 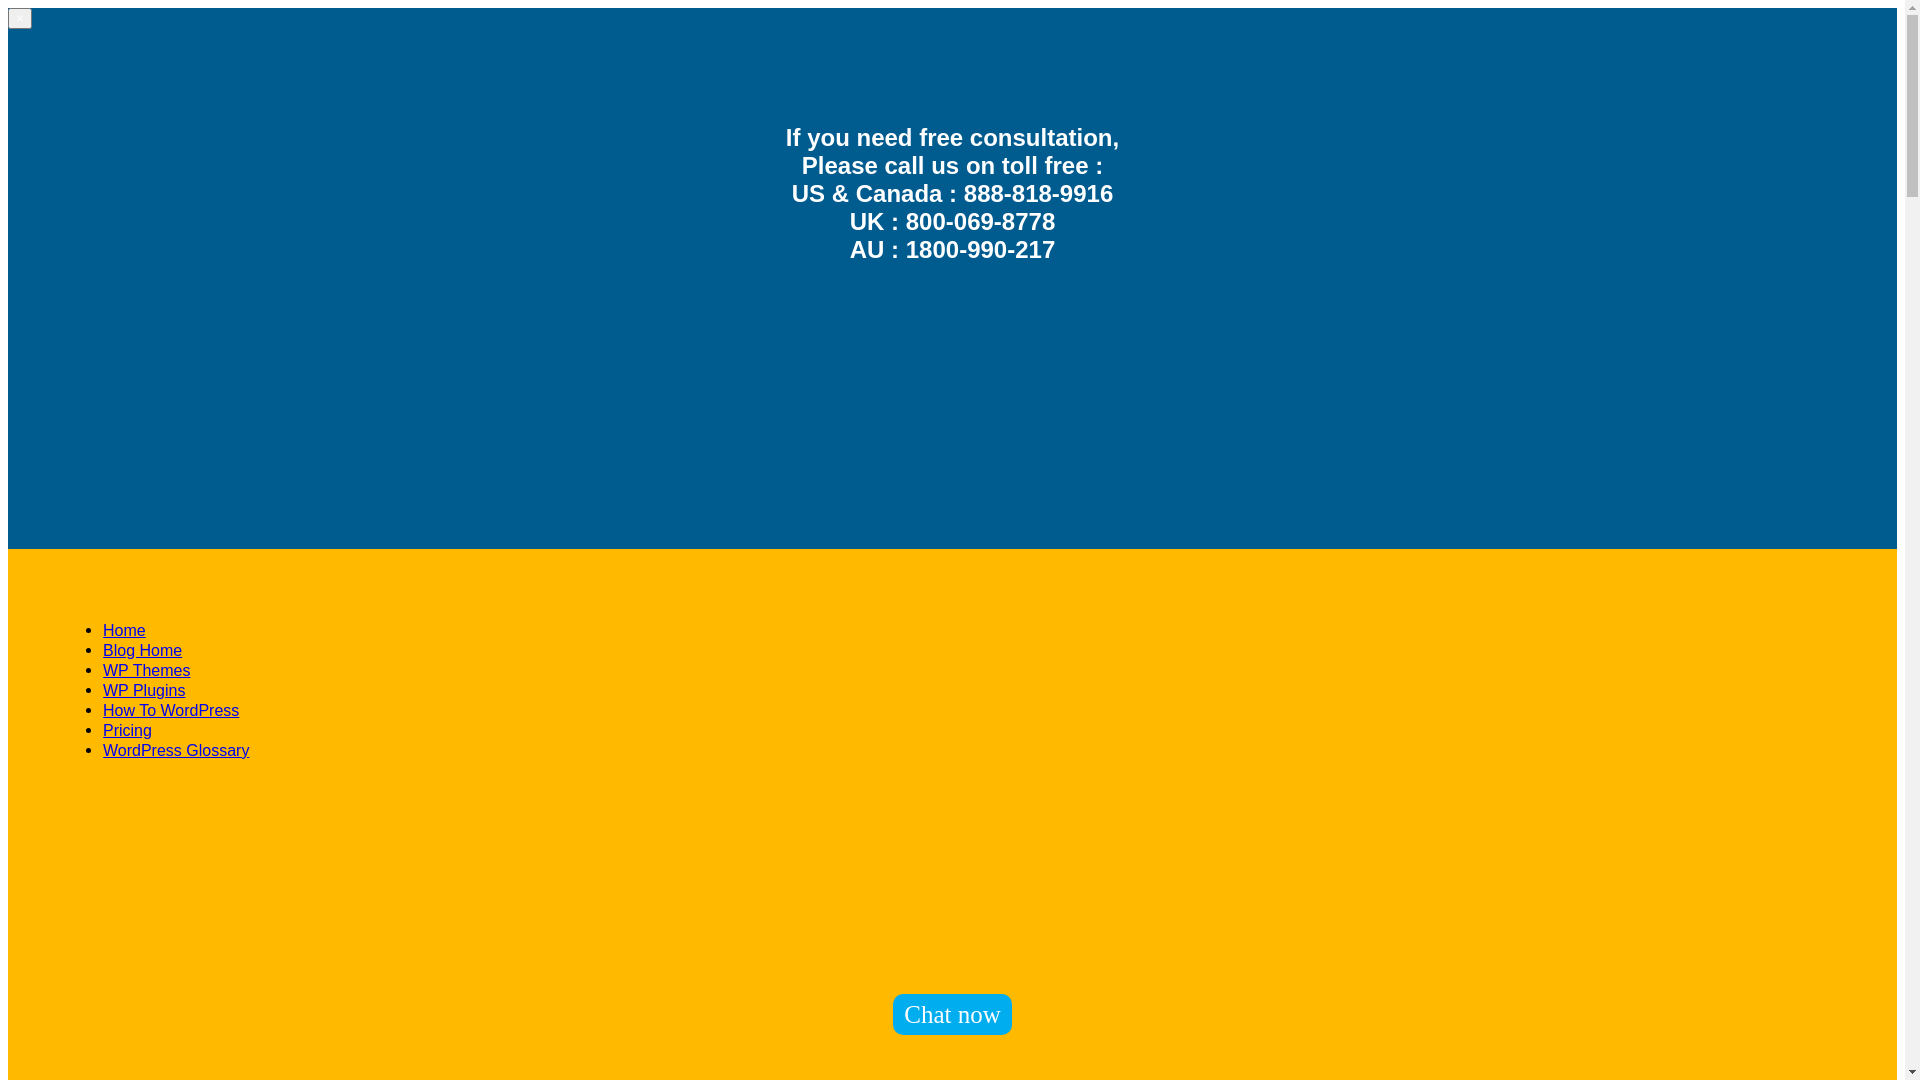 I want to click on Blog Home, so click(x=142, y=650).